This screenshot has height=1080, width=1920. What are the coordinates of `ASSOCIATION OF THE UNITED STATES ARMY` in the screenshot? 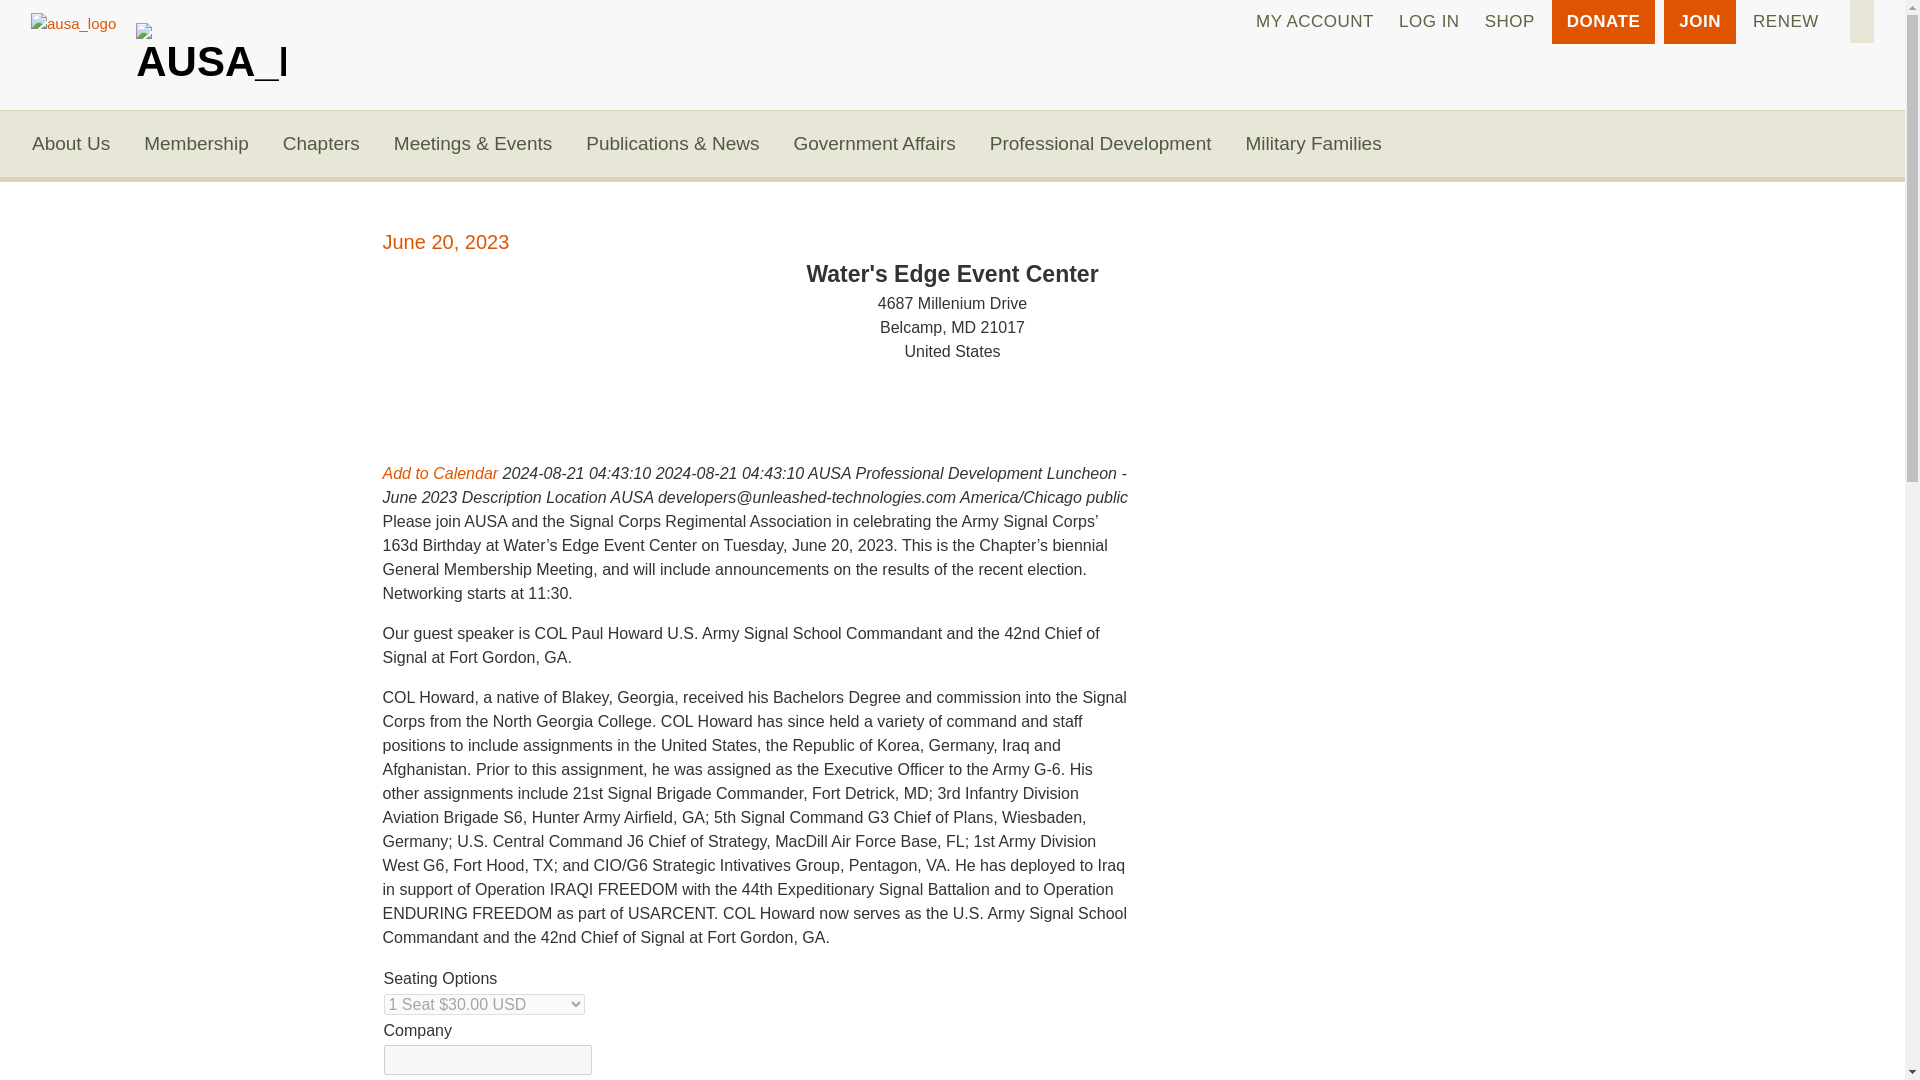 It's located at (211, 46).